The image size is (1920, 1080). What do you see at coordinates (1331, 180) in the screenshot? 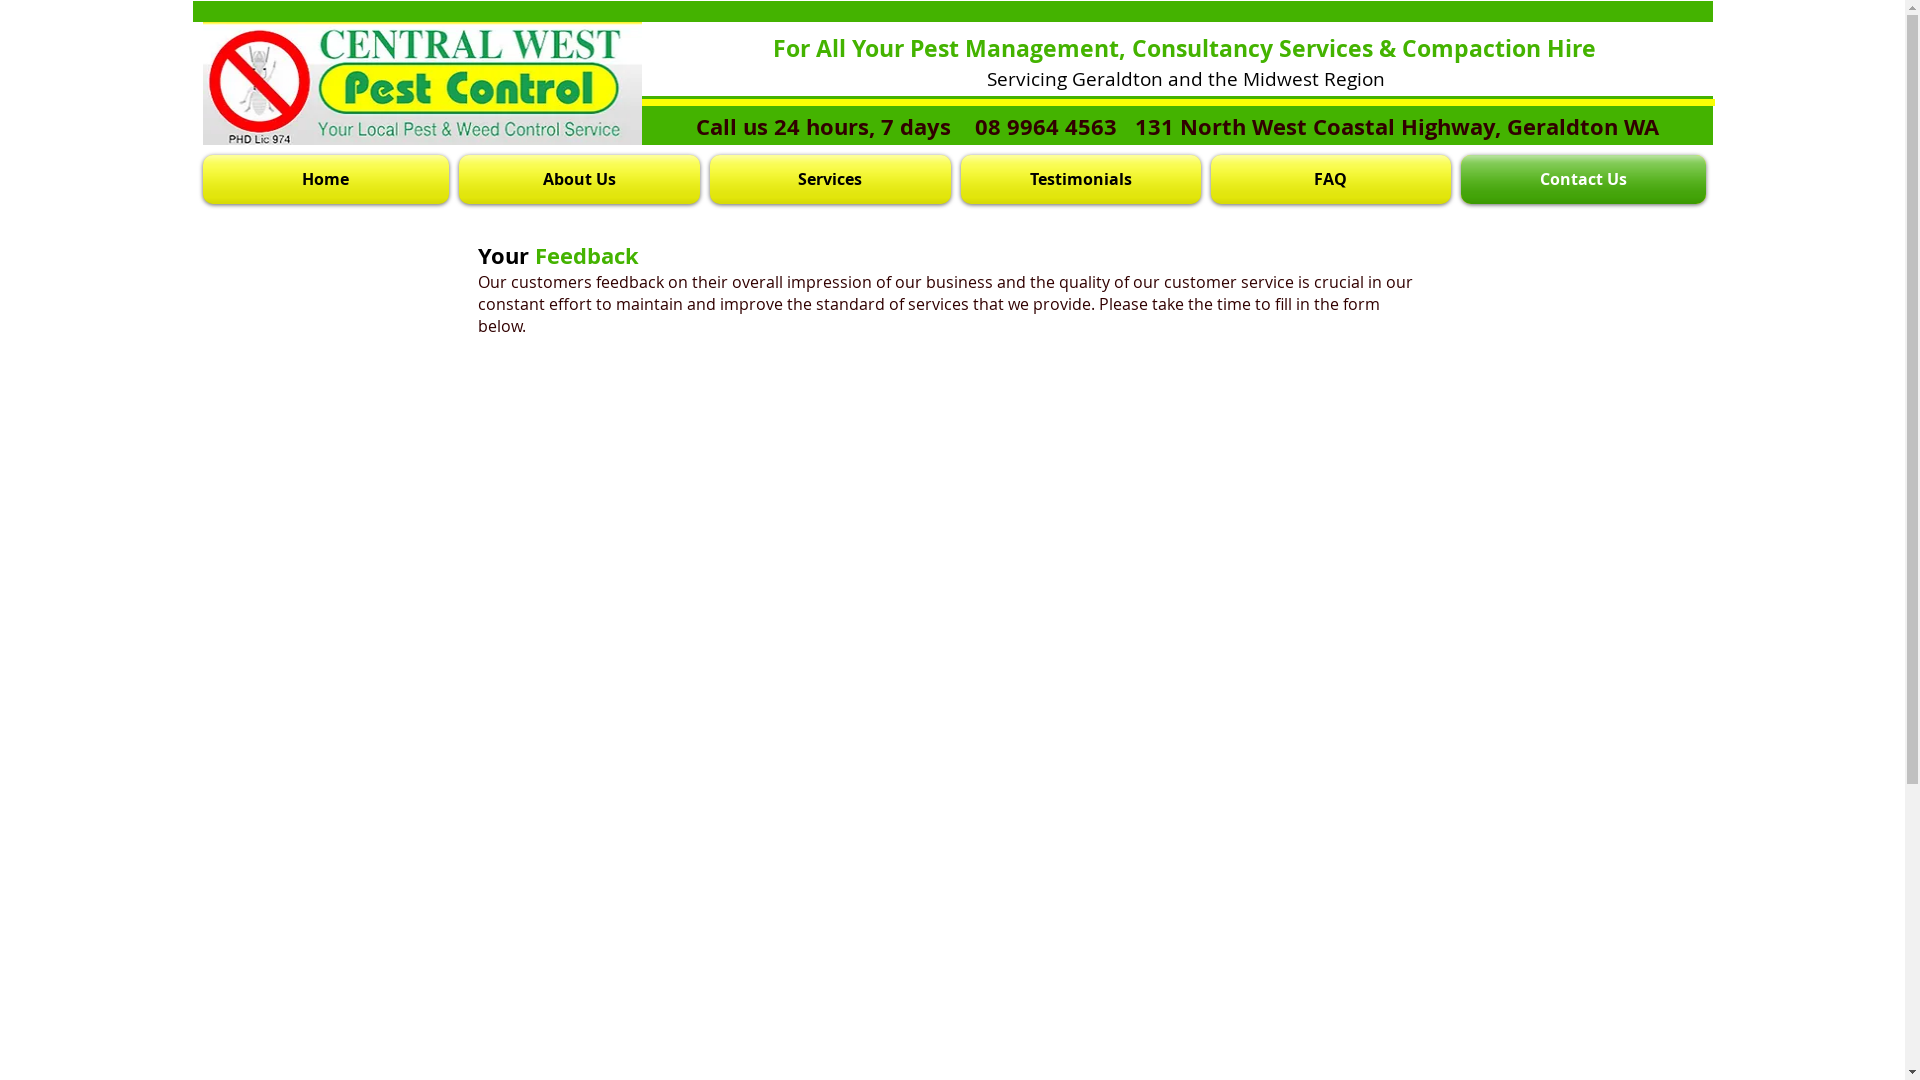
I see `FAQ` at bounding box center [1331, 180].